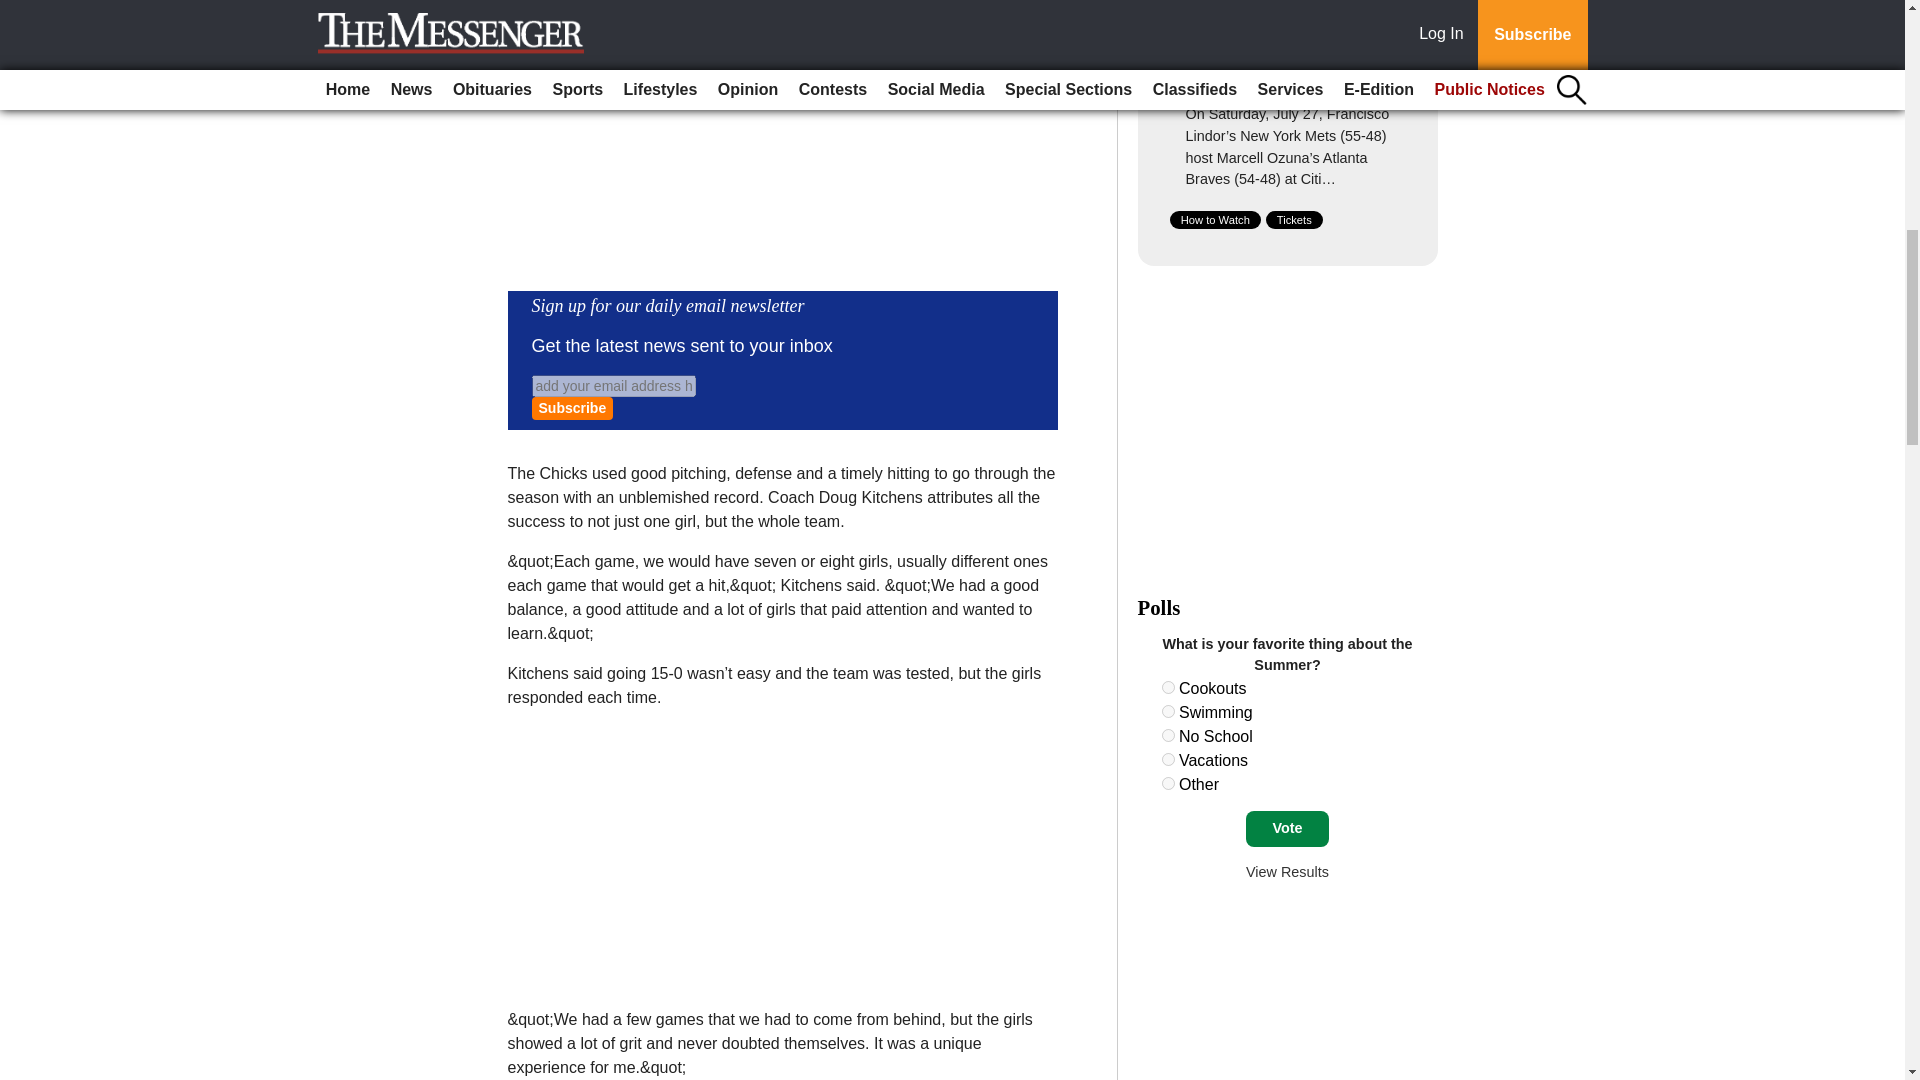 Image resolution: width=1920 pixels, height=1080 pixels. What do you see at coordinates (1168, 688) in the screenshot?
I see `7274` at bounding box center [1168, 688].